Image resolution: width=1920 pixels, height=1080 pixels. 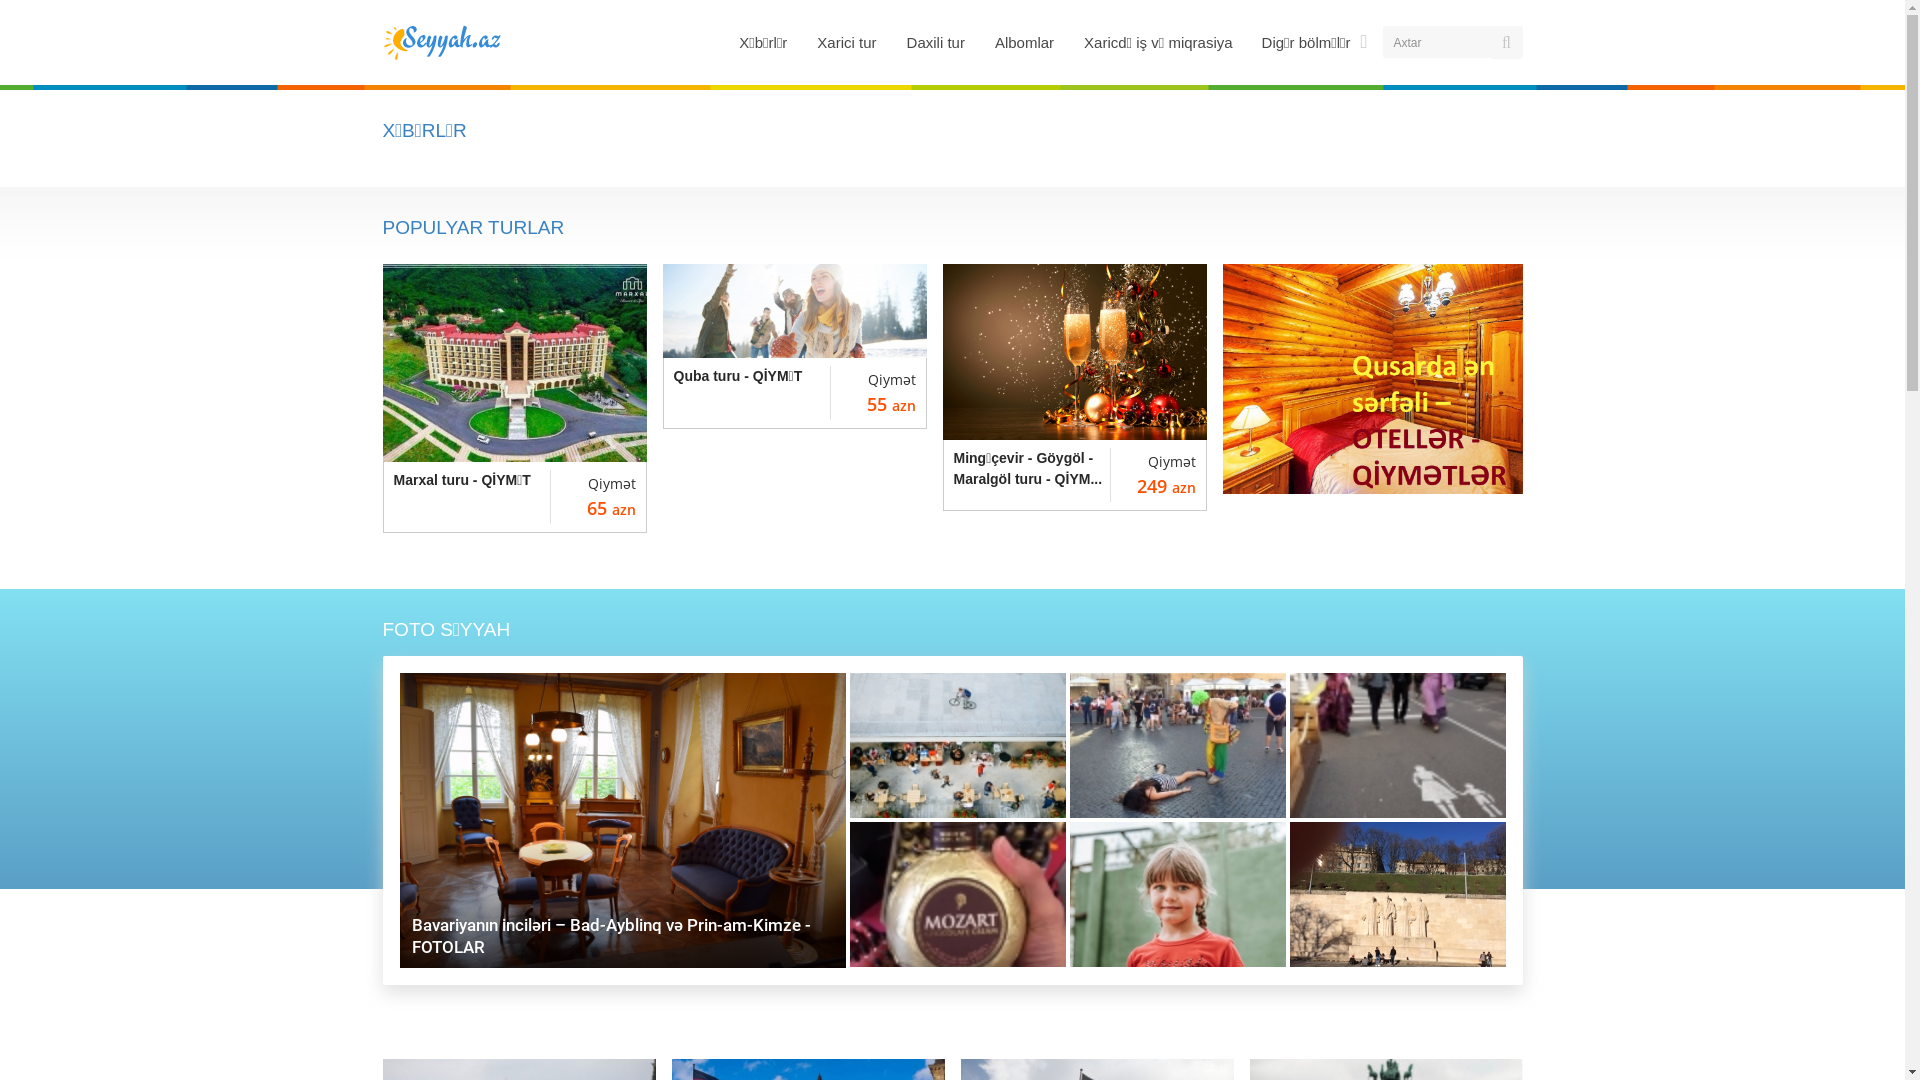 I want to click on Daxili tur, so click(x=936, y=42).